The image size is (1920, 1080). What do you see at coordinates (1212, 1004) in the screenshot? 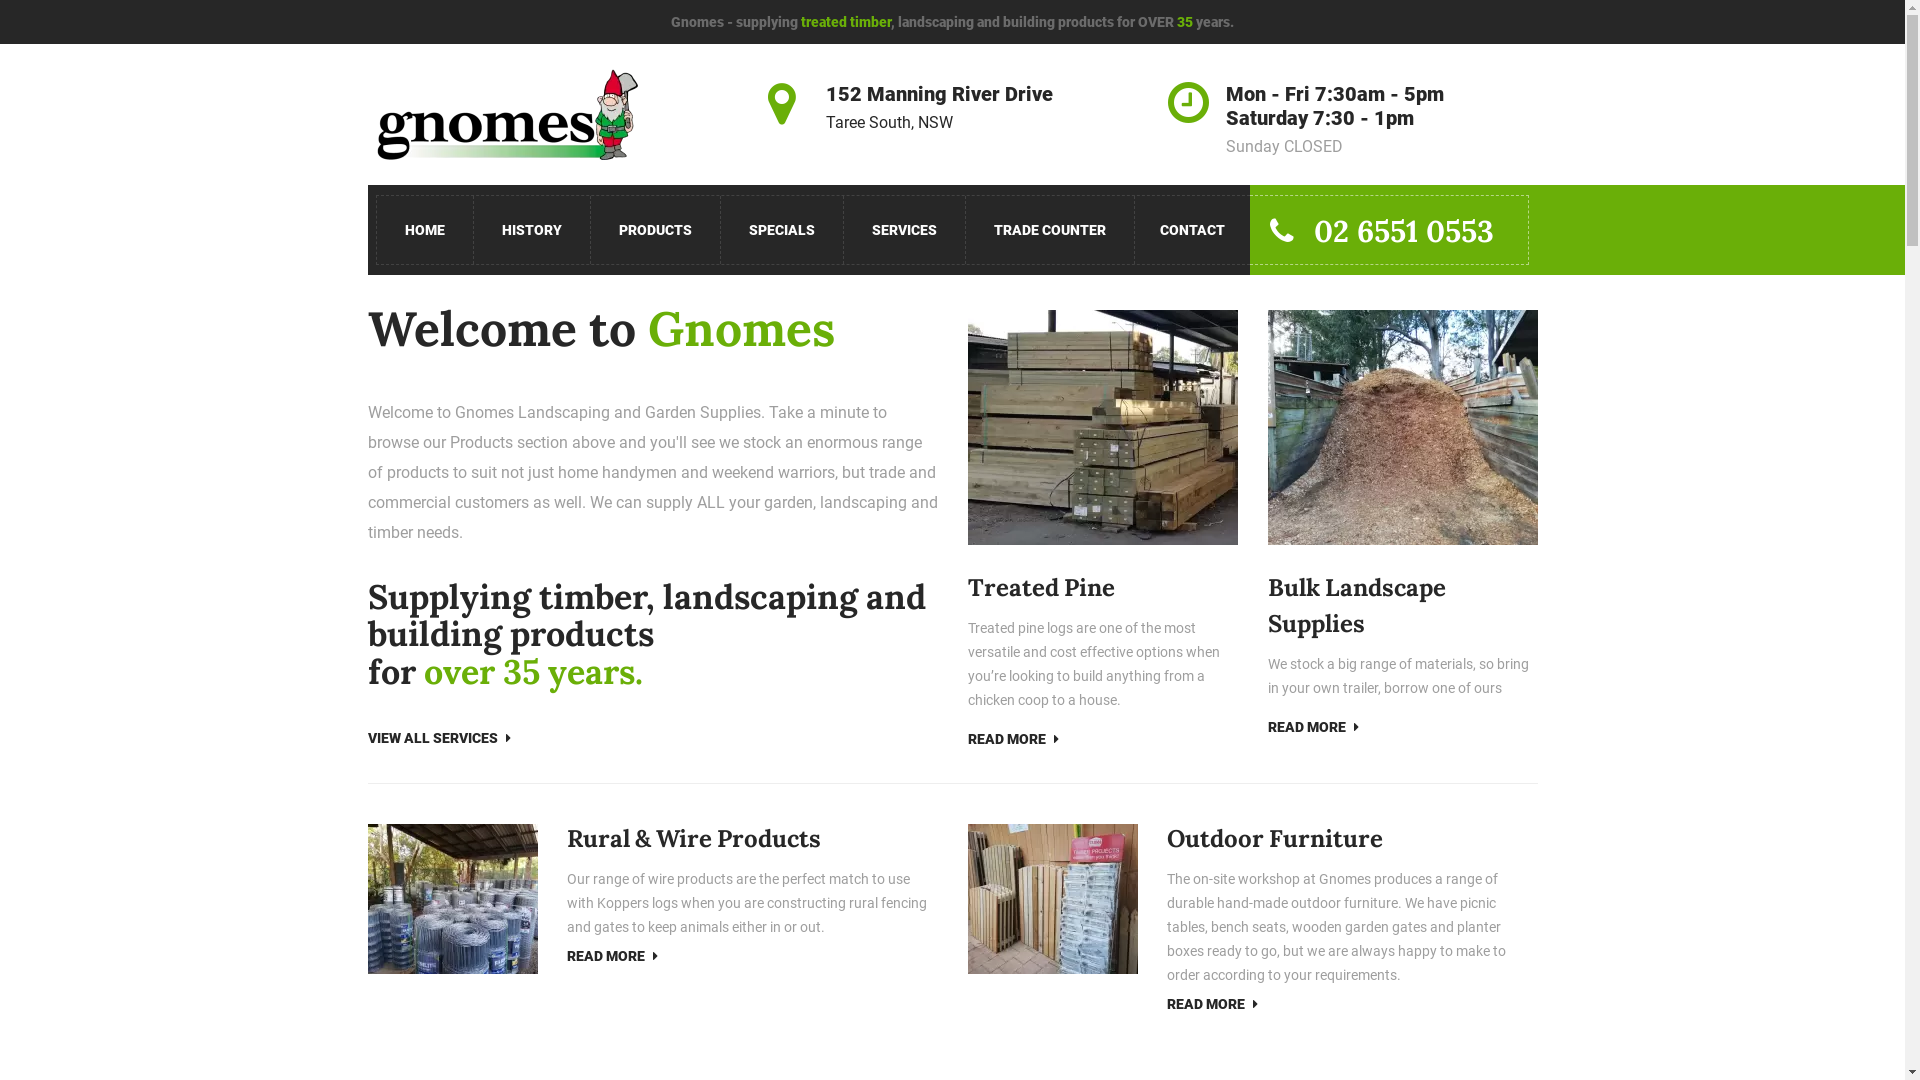
I see `READ MORE` at bounding box center [1212, 1004].